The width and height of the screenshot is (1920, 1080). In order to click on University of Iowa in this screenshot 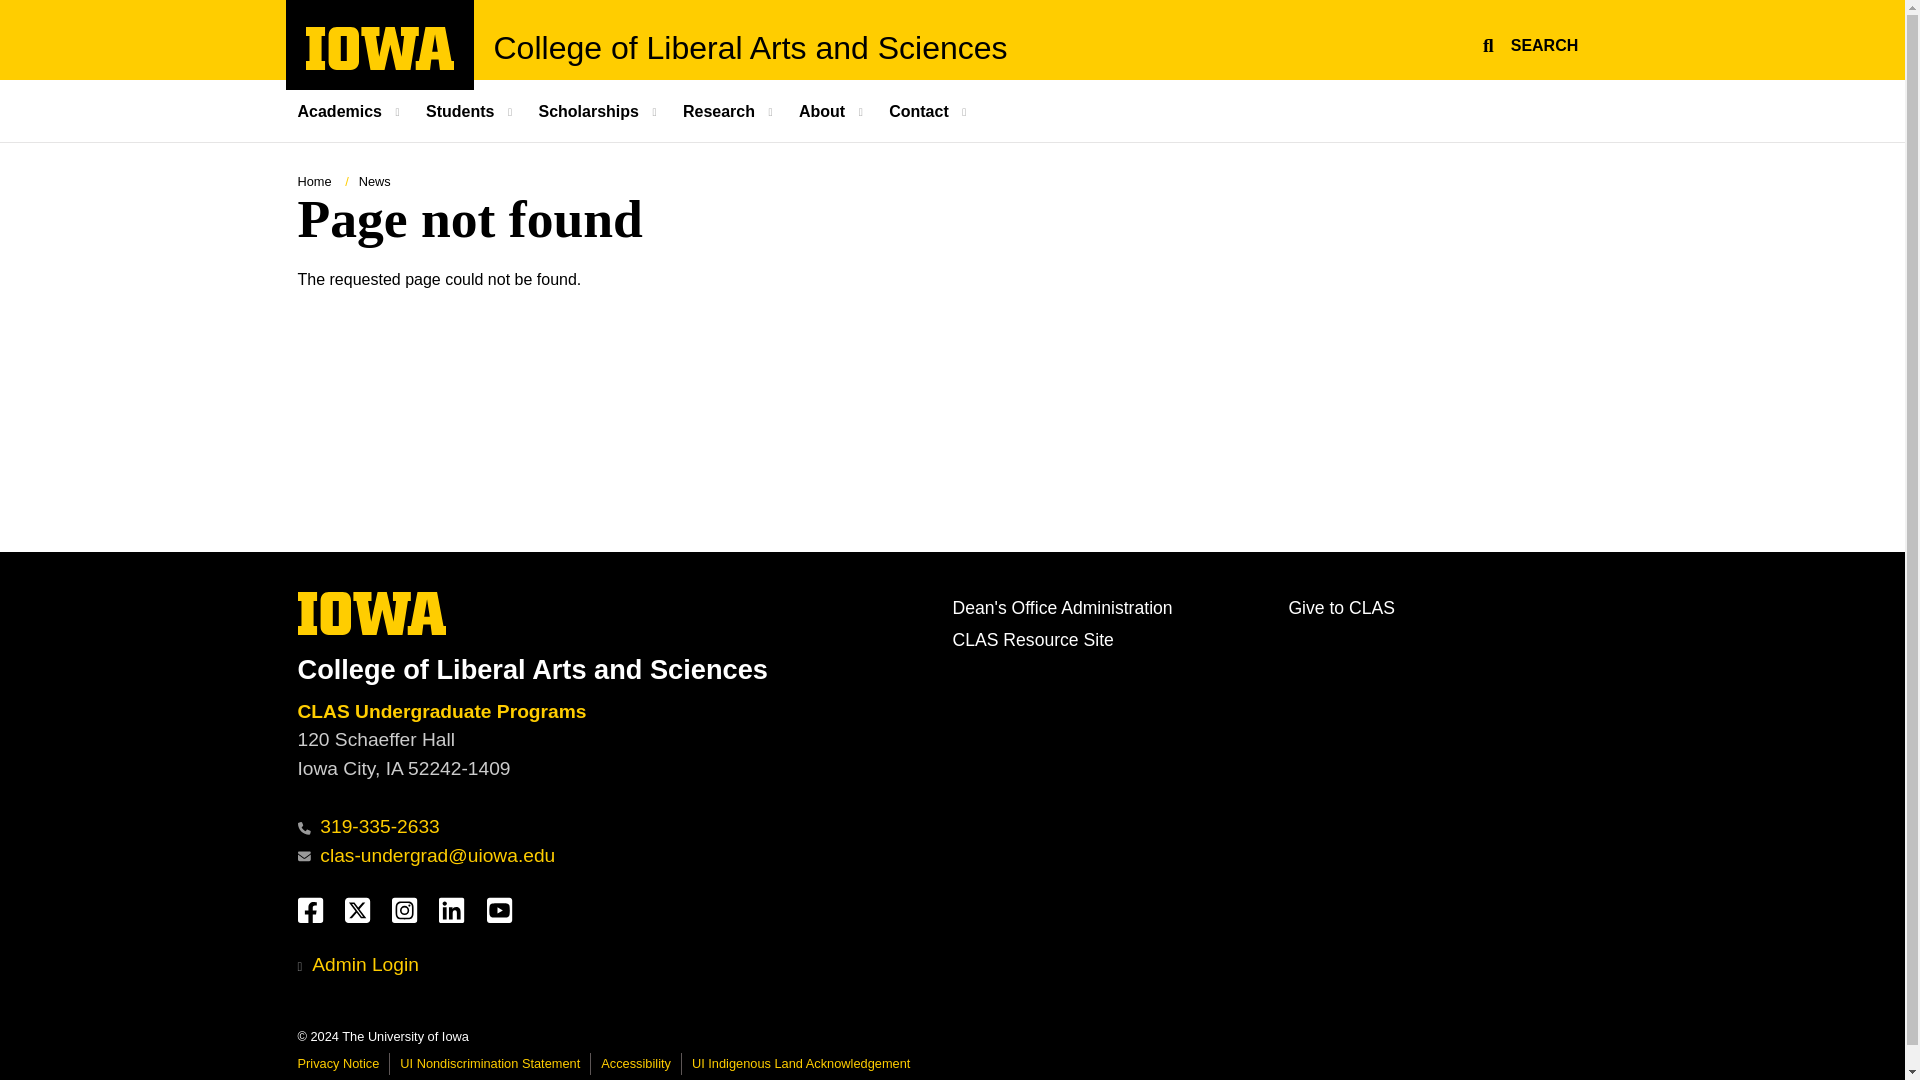, I will do `click(10, 10)`.